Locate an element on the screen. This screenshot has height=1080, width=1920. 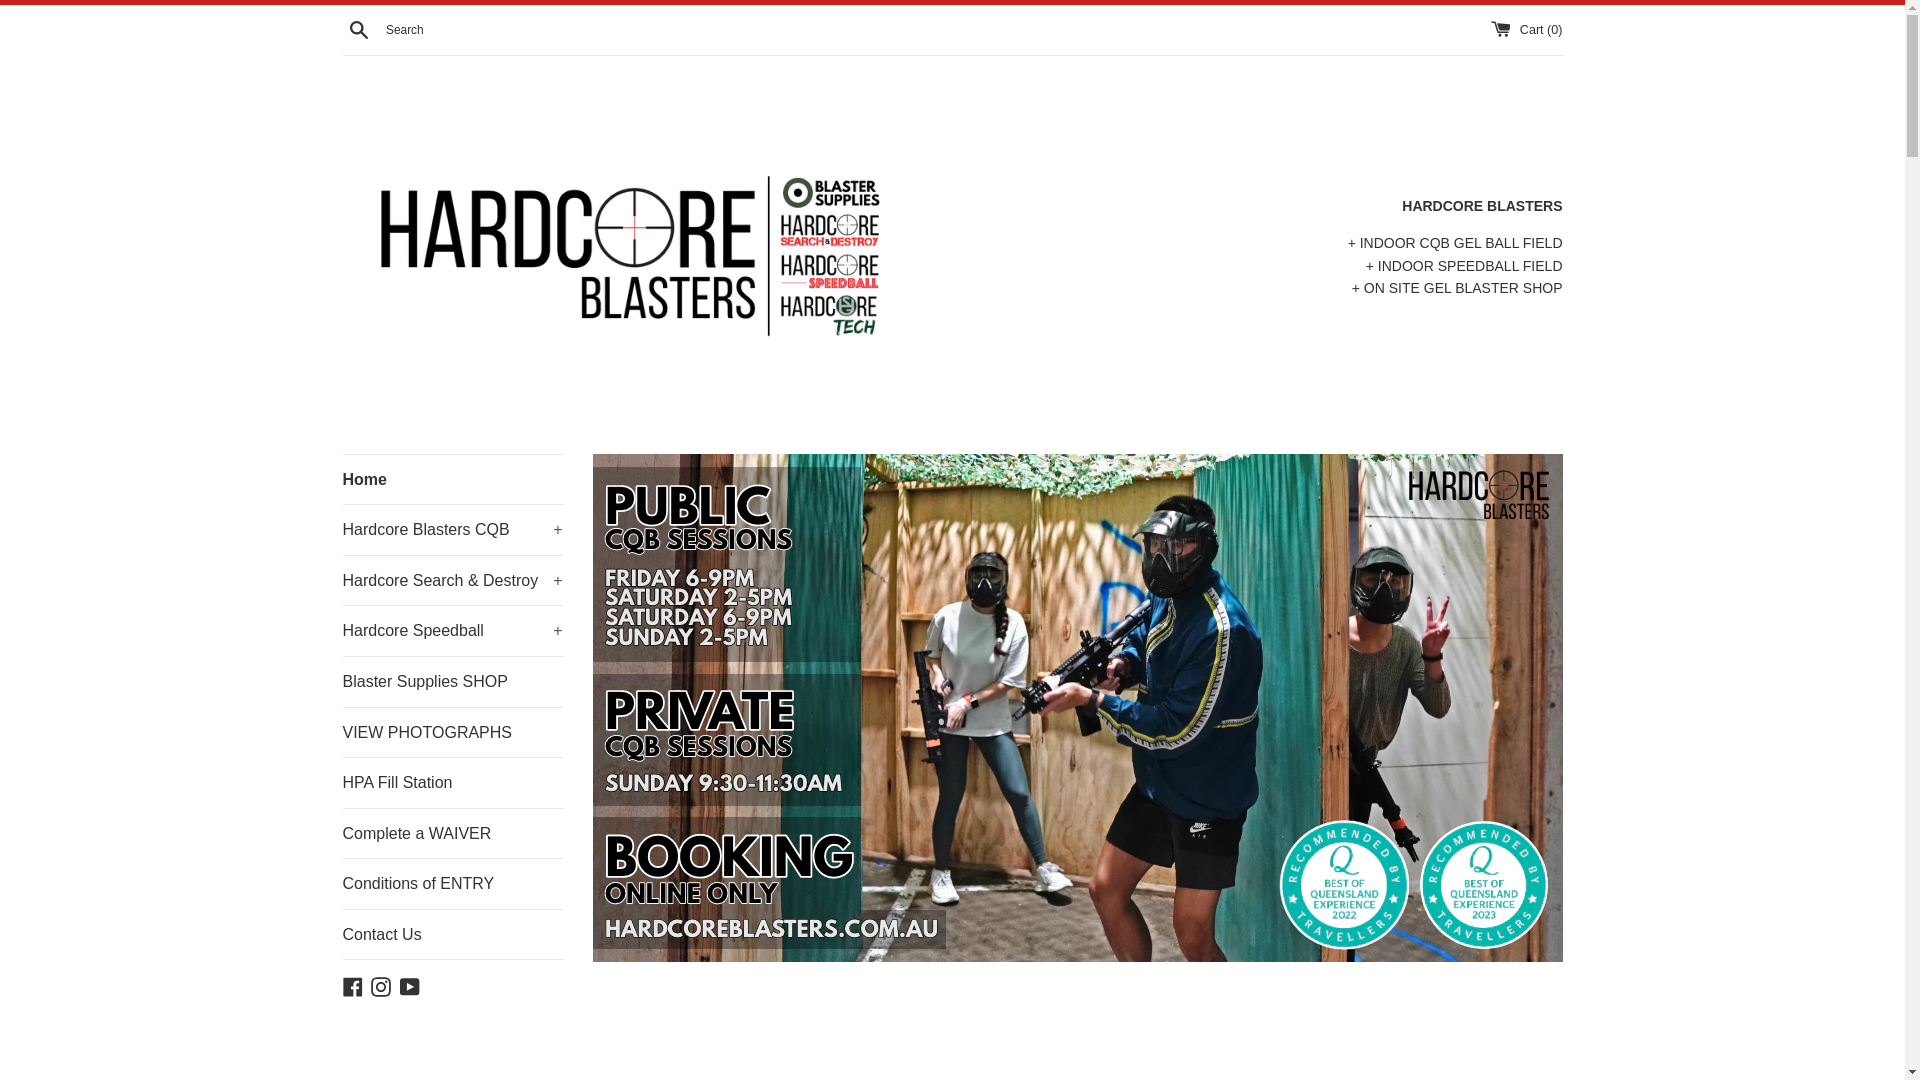
Blaster Supplies SHOP is located at coordinates (452, 682).